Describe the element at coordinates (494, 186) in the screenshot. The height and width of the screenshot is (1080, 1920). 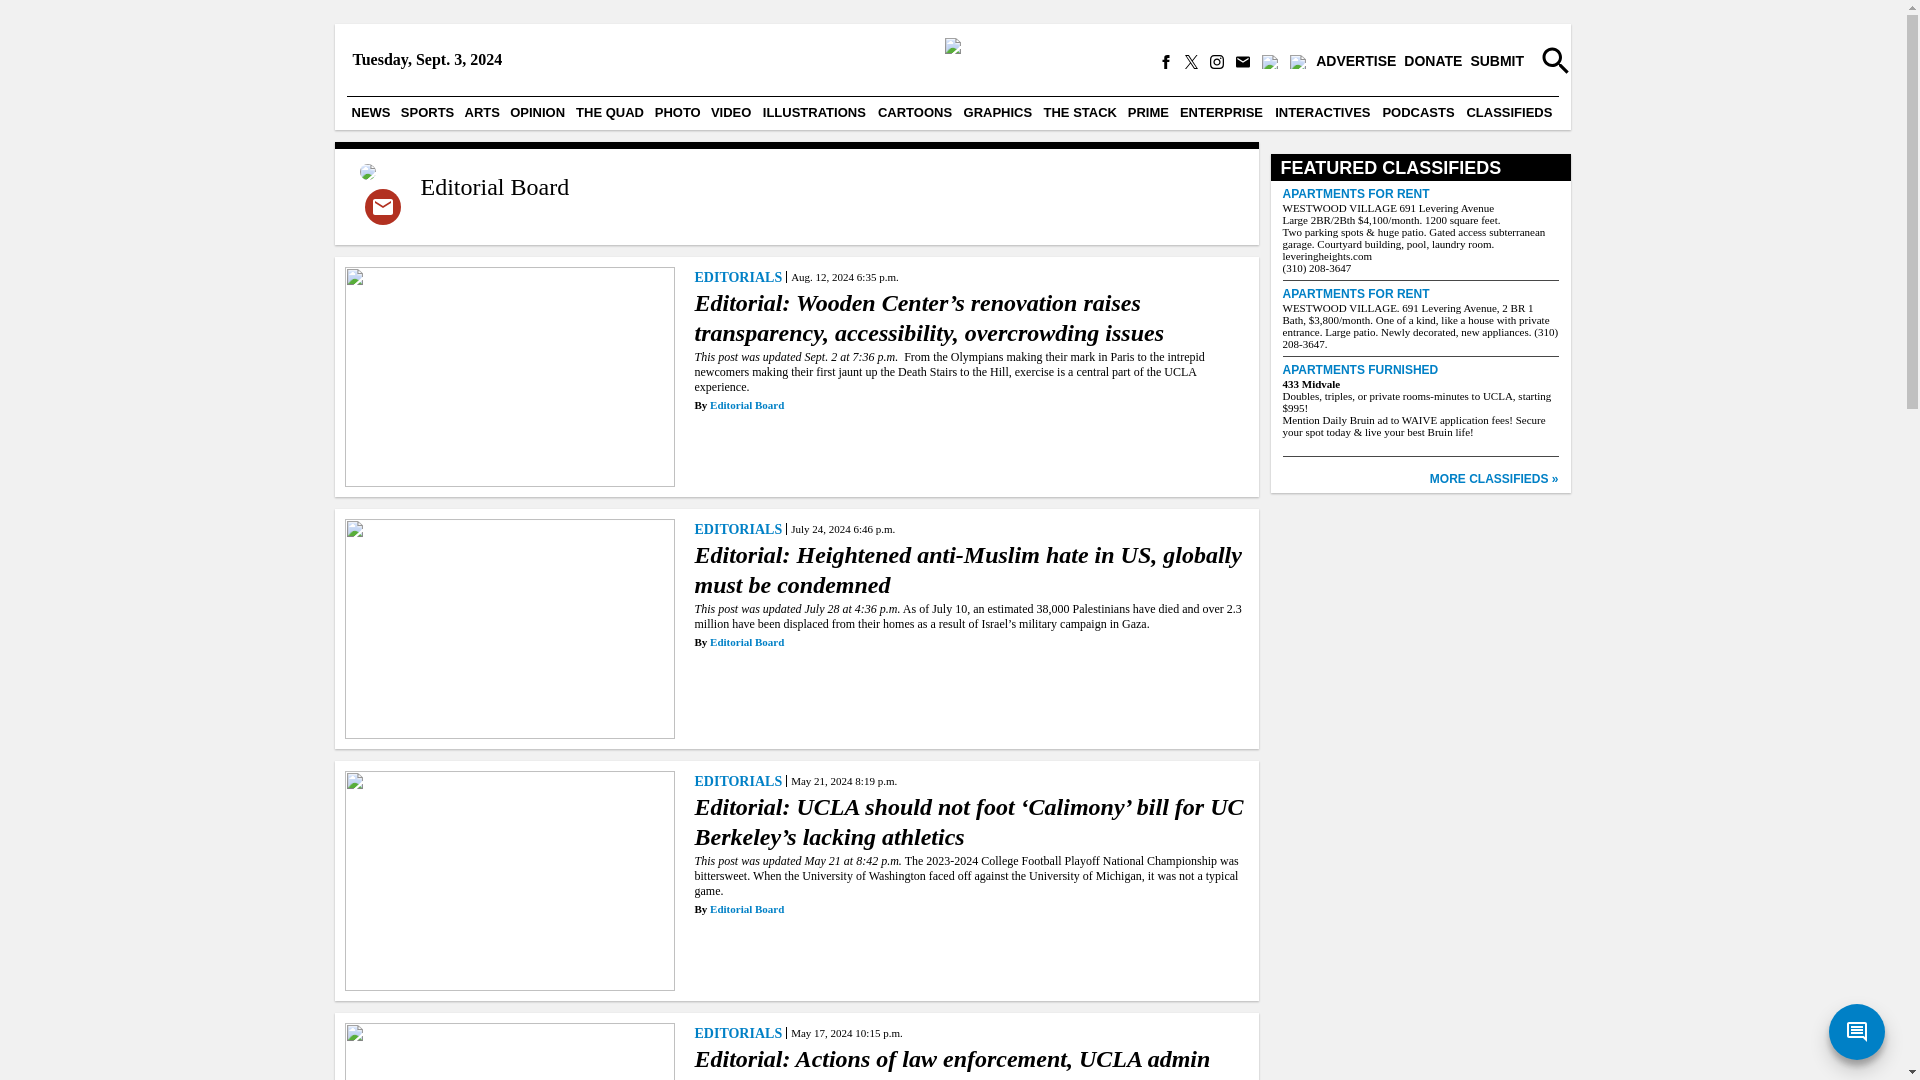
I see `Editorial Board` at that location.